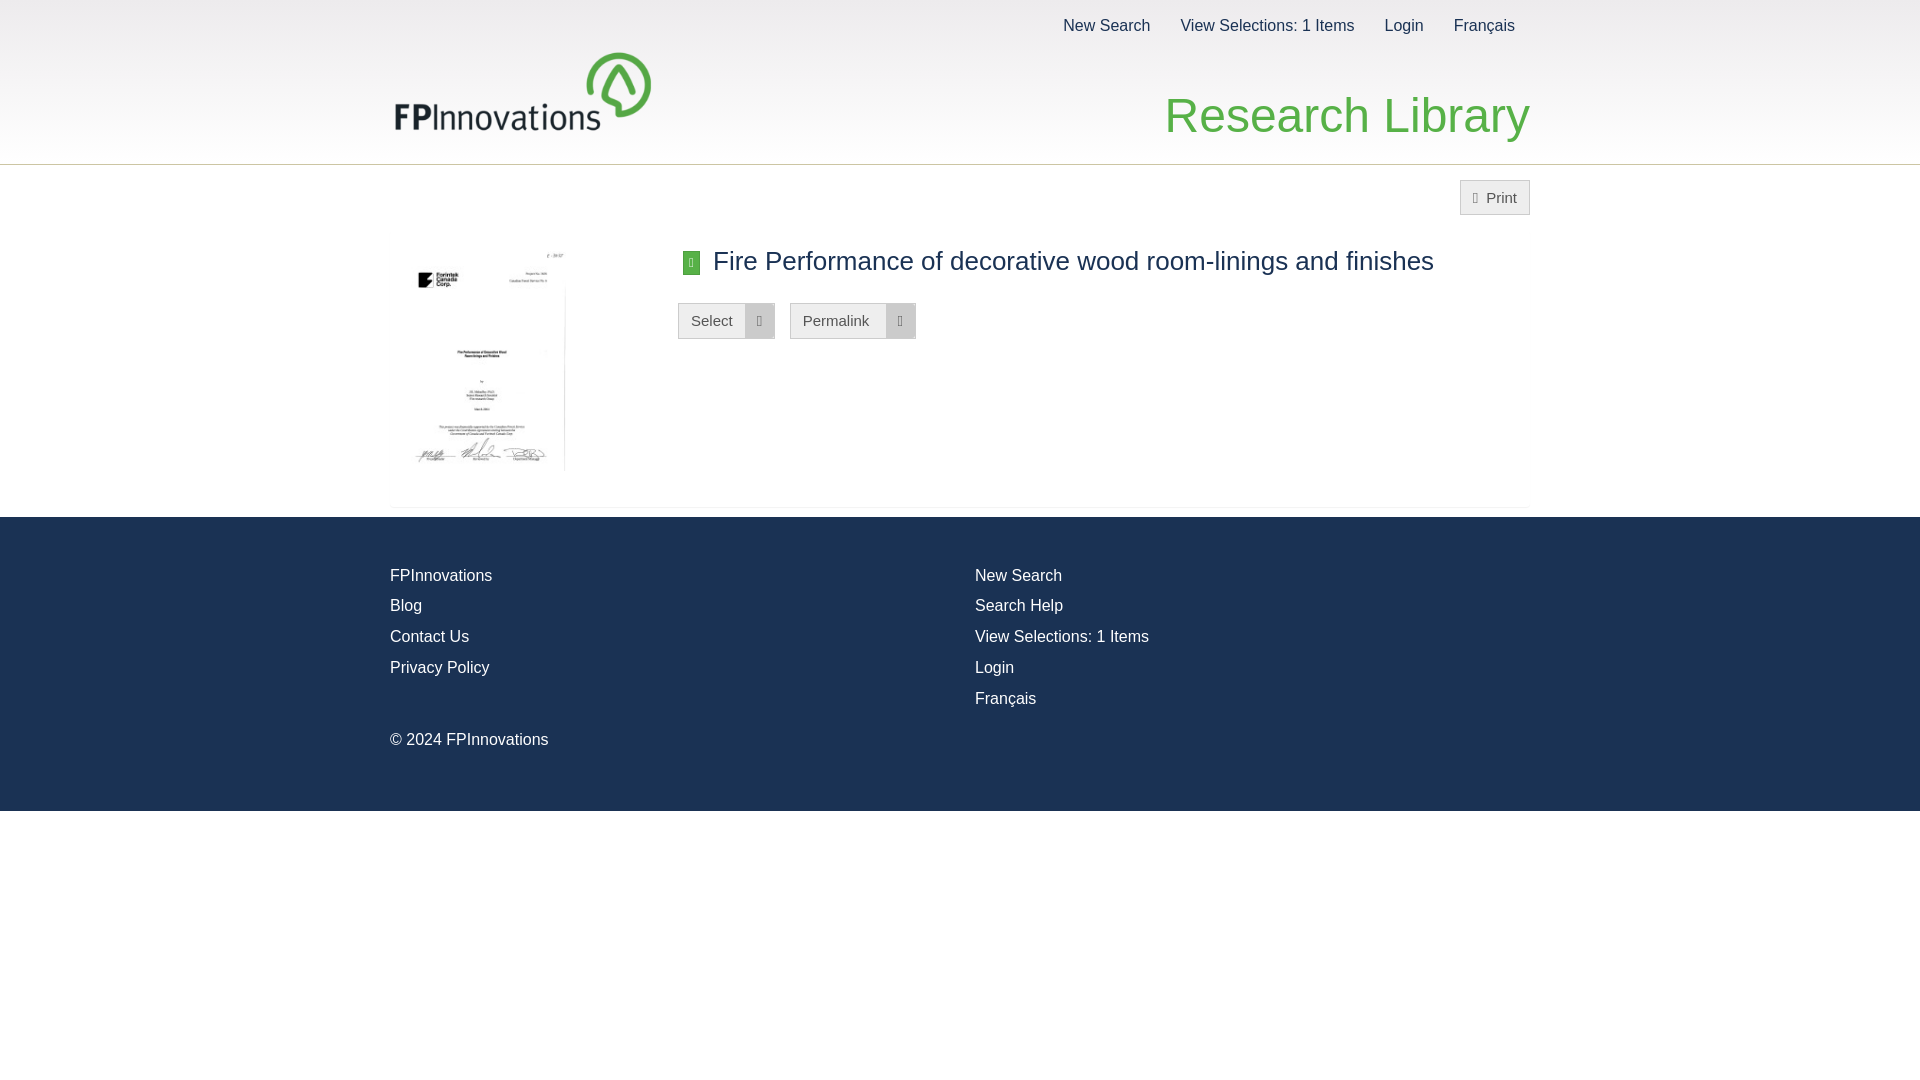 The image size is (1920, 1080). What do you see at coordinates (1018, 576) in the screenshot?
I see `New Search` at bounding box center [1018, 576].